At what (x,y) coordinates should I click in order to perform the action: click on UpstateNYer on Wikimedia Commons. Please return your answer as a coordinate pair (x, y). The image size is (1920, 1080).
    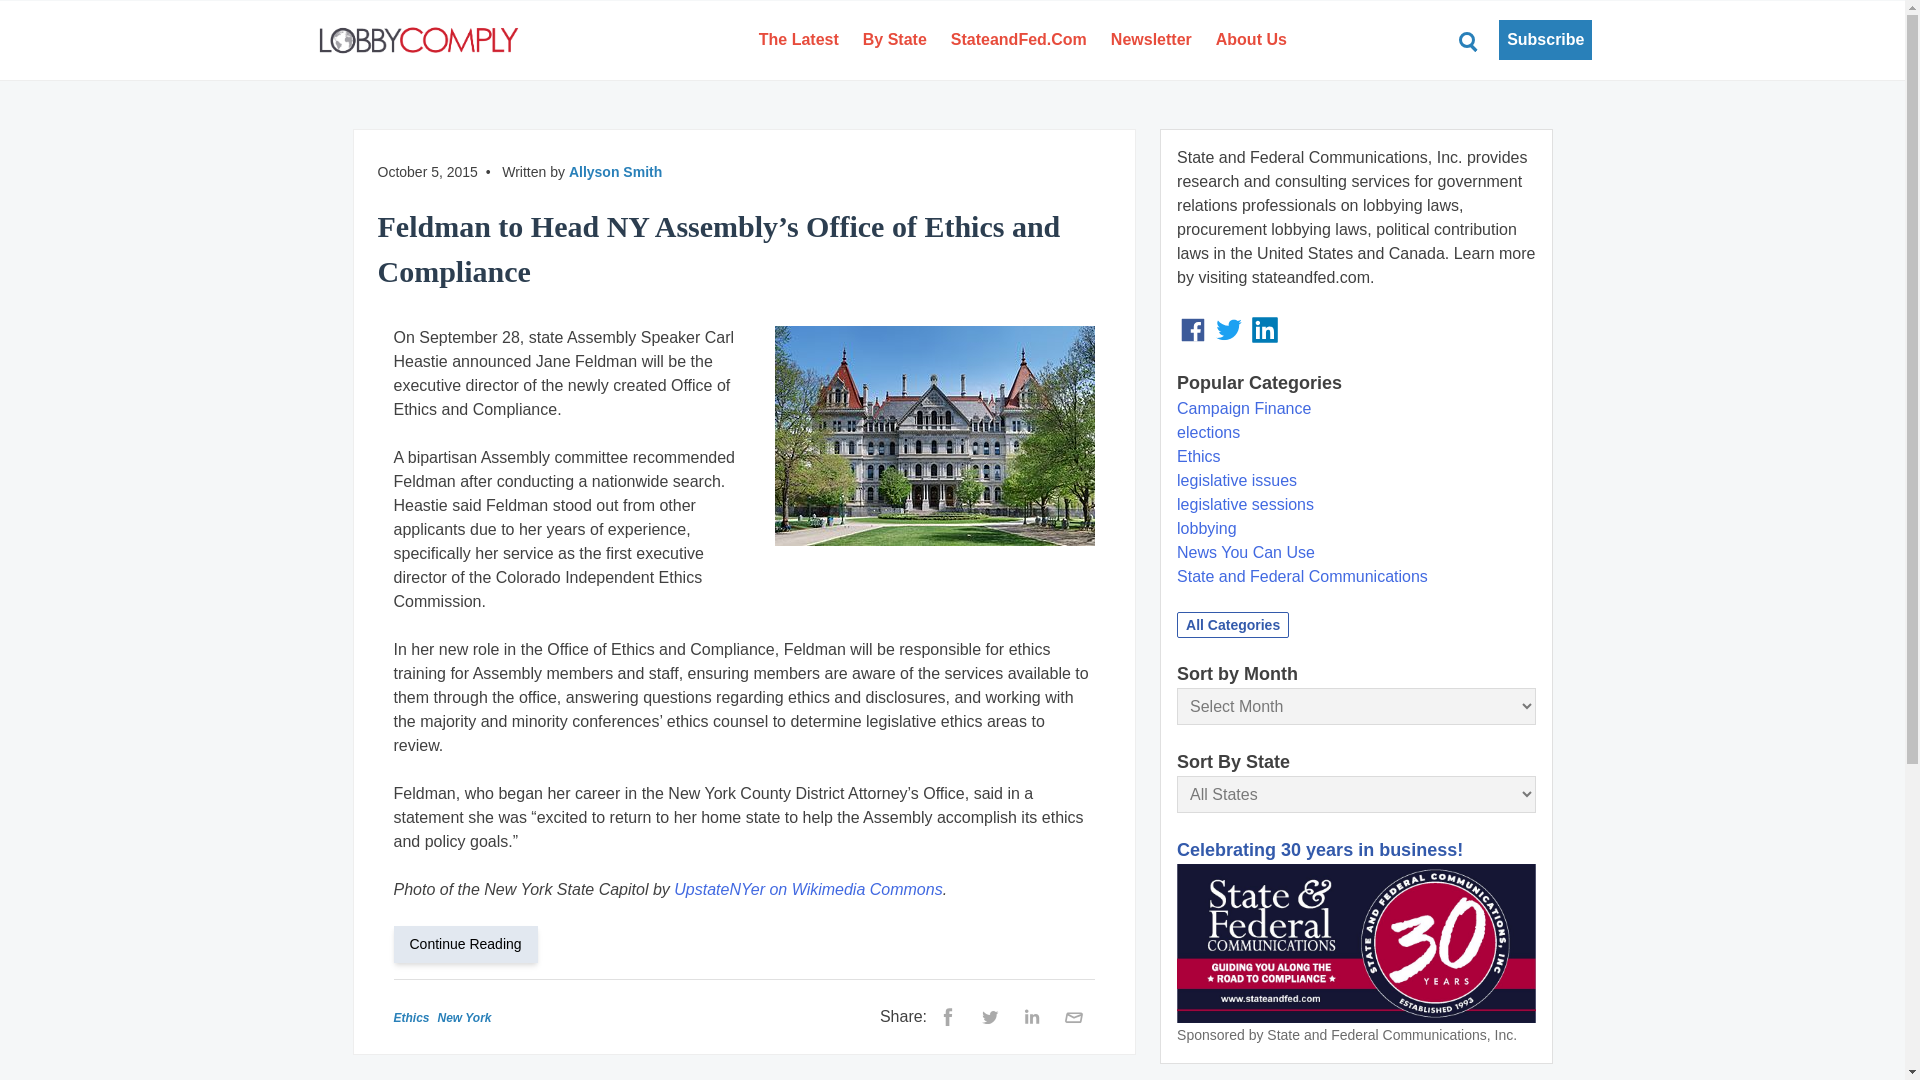
    Looking at the image, I should click on (808, 889).